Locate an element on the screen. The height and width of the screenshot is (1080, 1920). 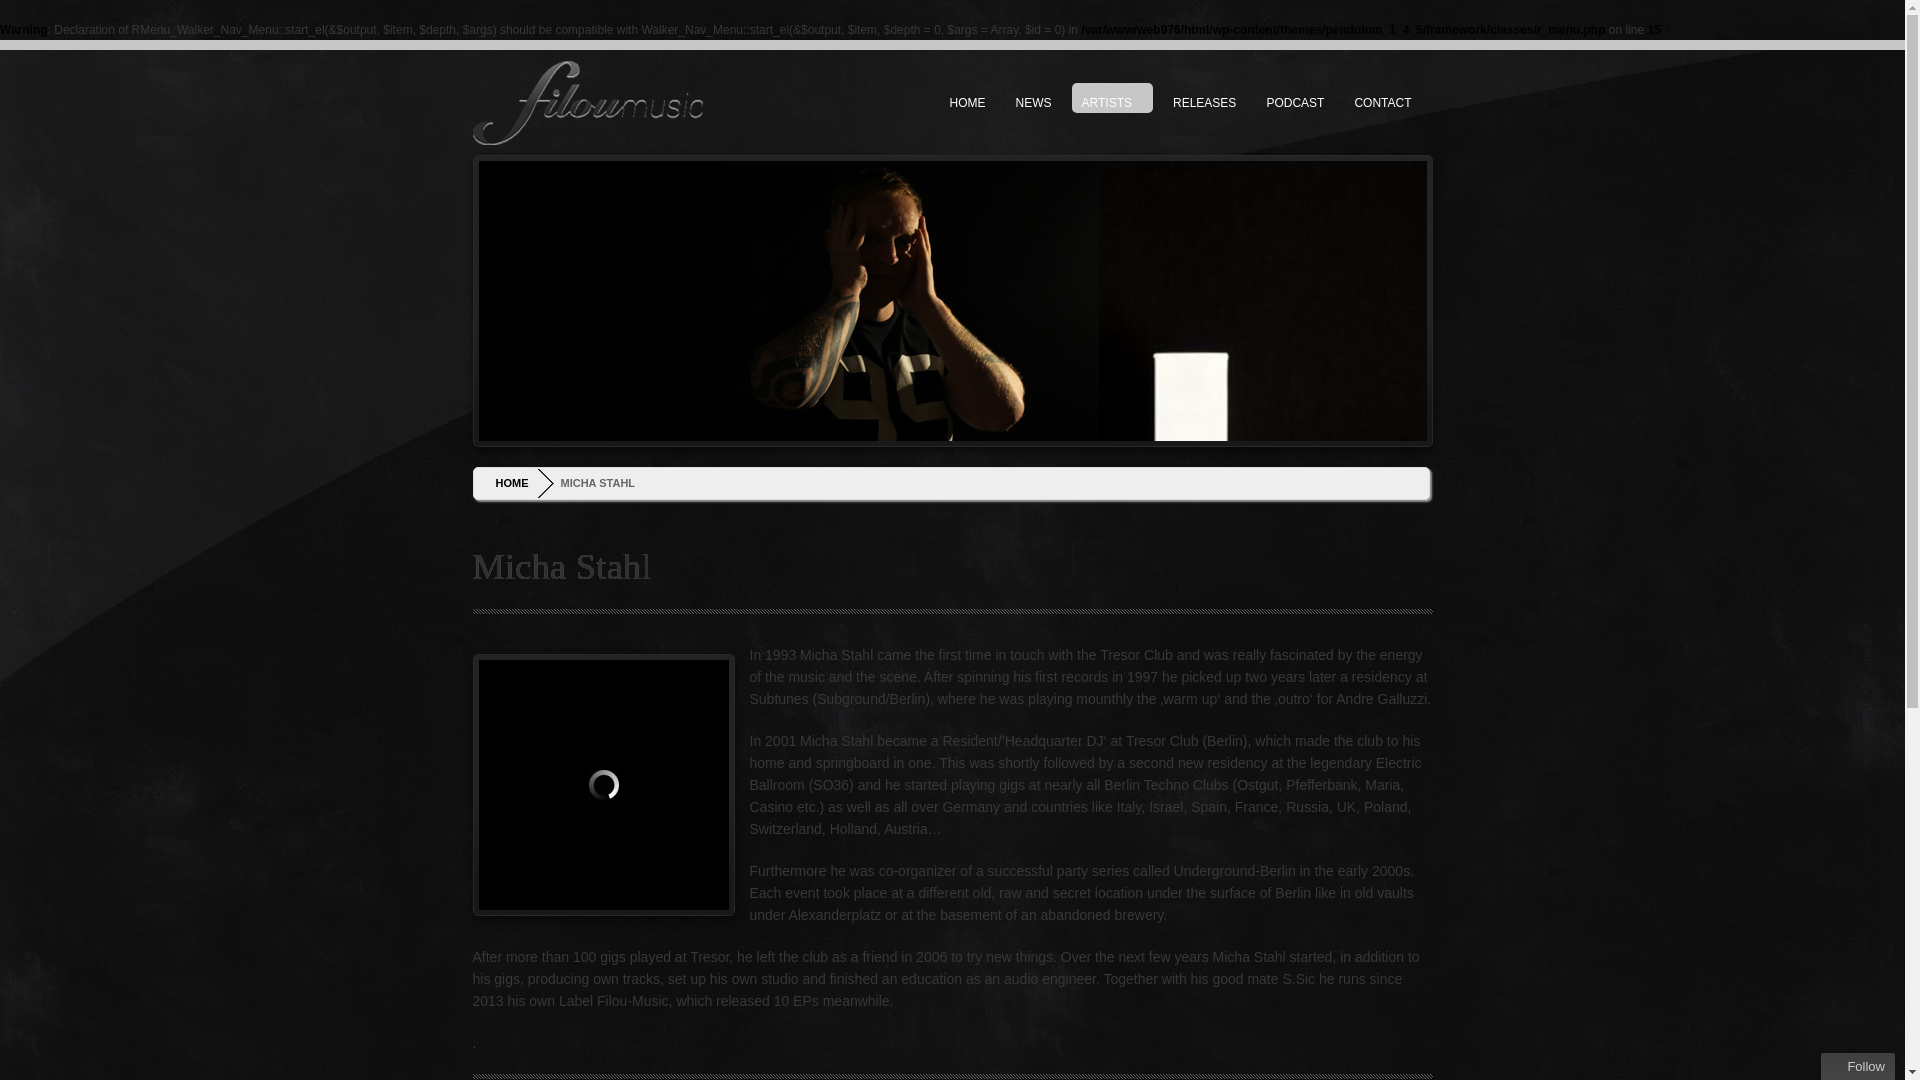
Follow is located at coordinates (1858, 1066).